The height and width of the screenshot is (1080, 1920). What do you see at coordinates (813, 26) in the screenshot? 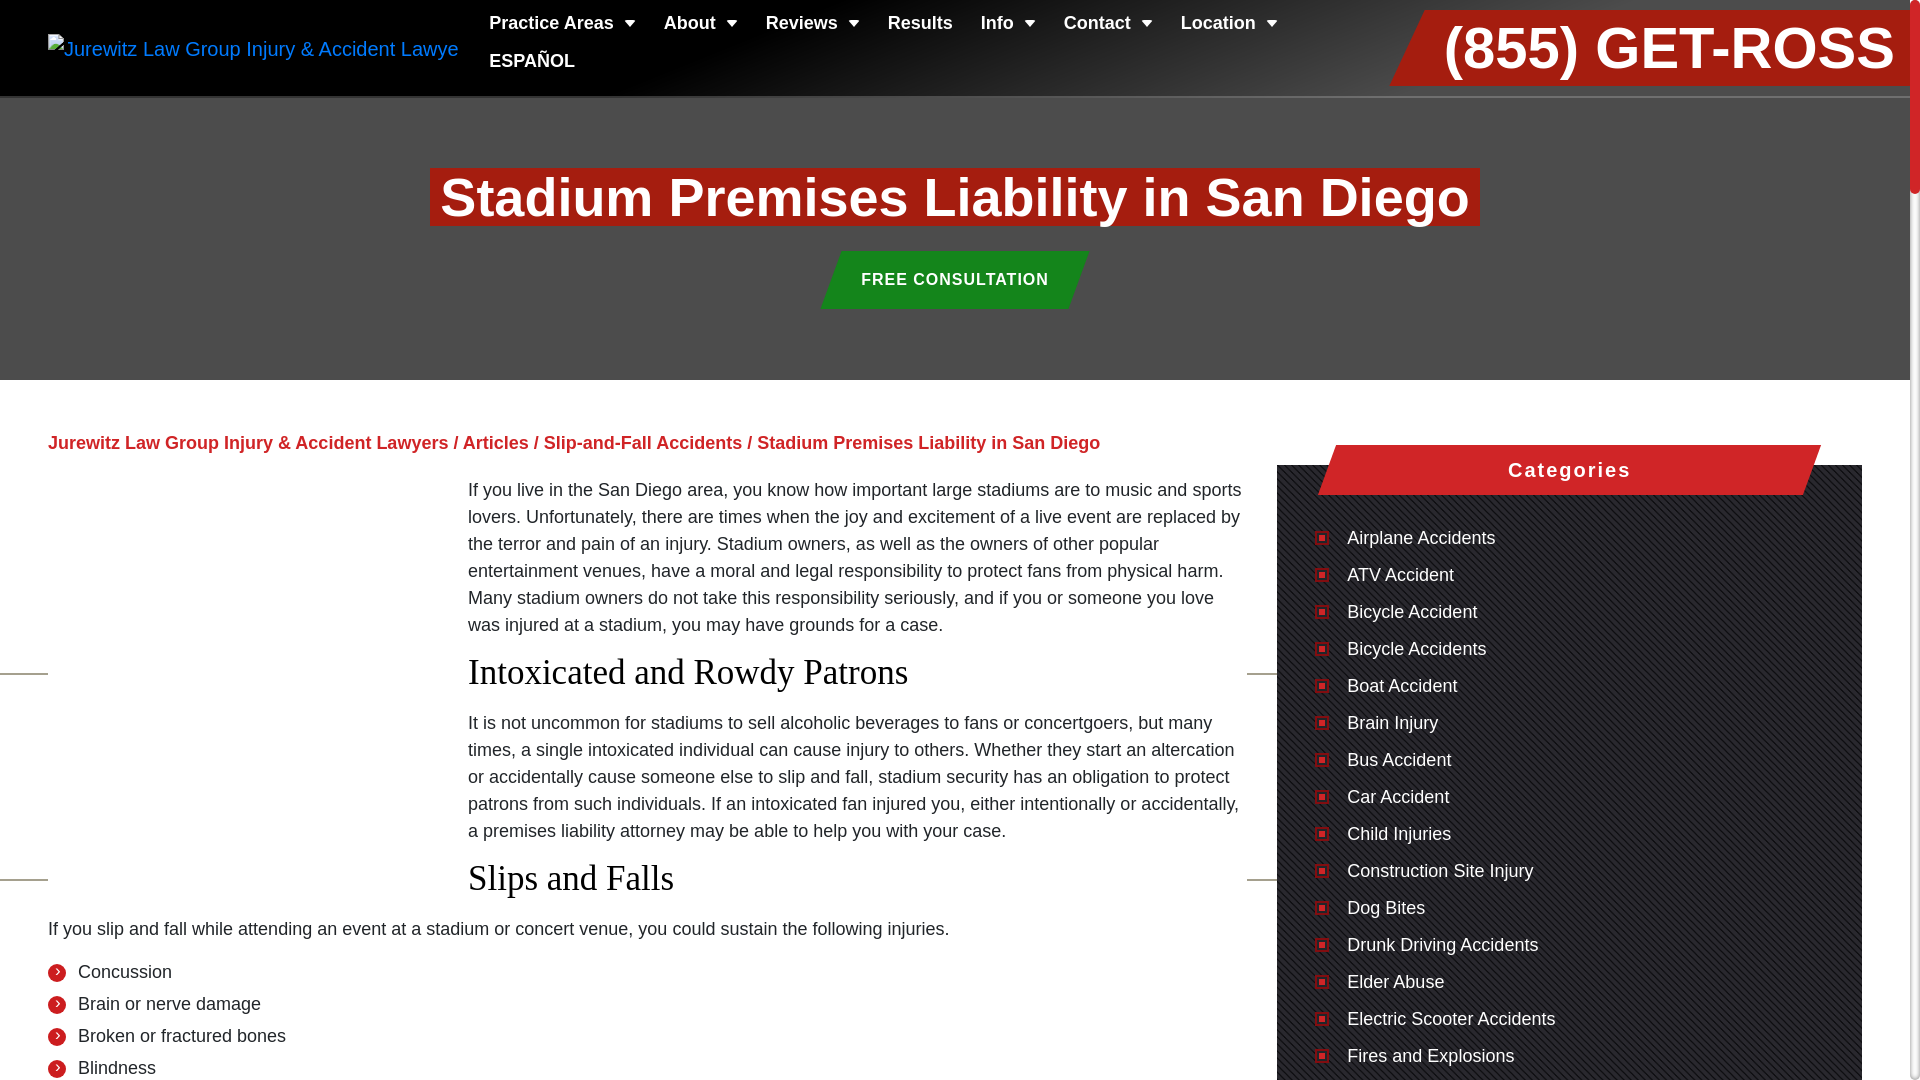
I see `Reviews` at bounding box center [813, 26].